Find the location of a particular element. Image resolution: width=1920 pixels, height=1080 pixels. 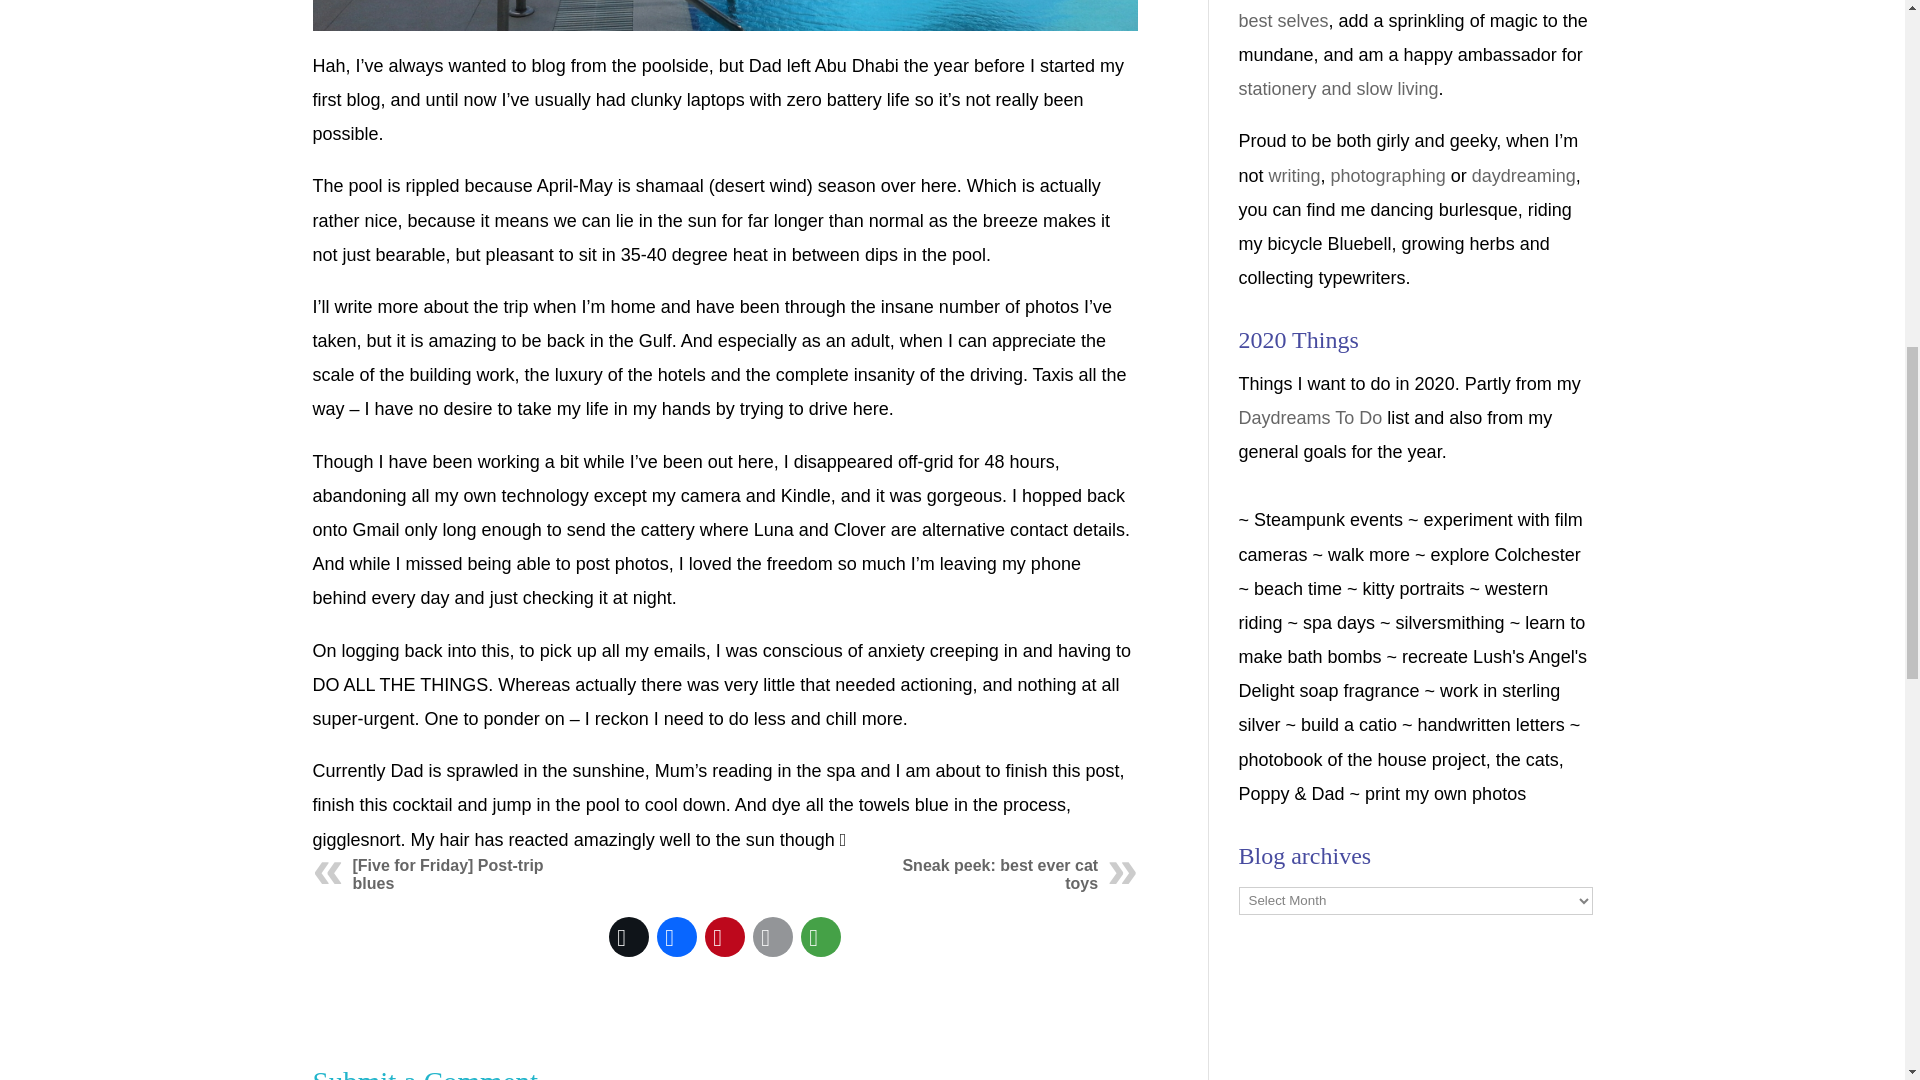

Email This is located at coordinates (772, 936).